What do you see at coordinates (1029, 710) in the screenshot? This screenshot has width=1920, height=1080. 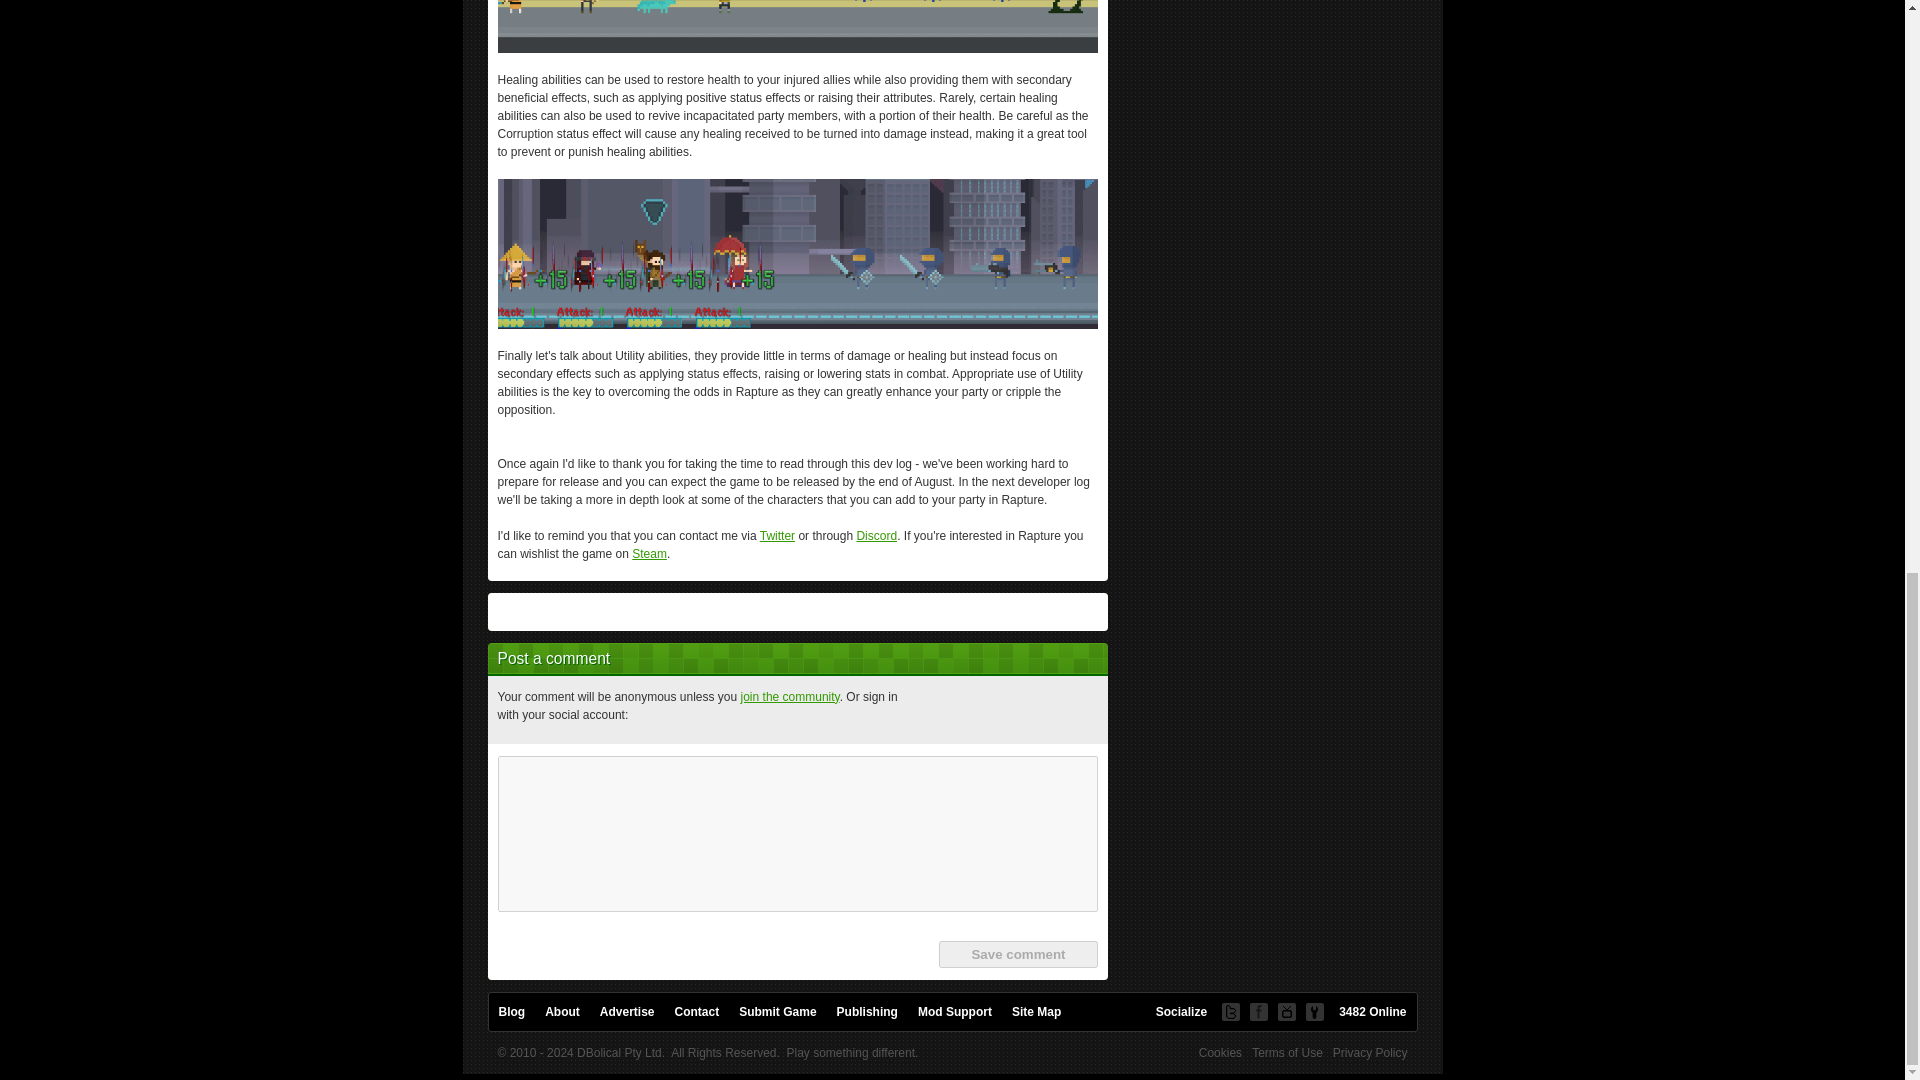 I see `Click to connect via Google` at bounding box center [1029, 710].